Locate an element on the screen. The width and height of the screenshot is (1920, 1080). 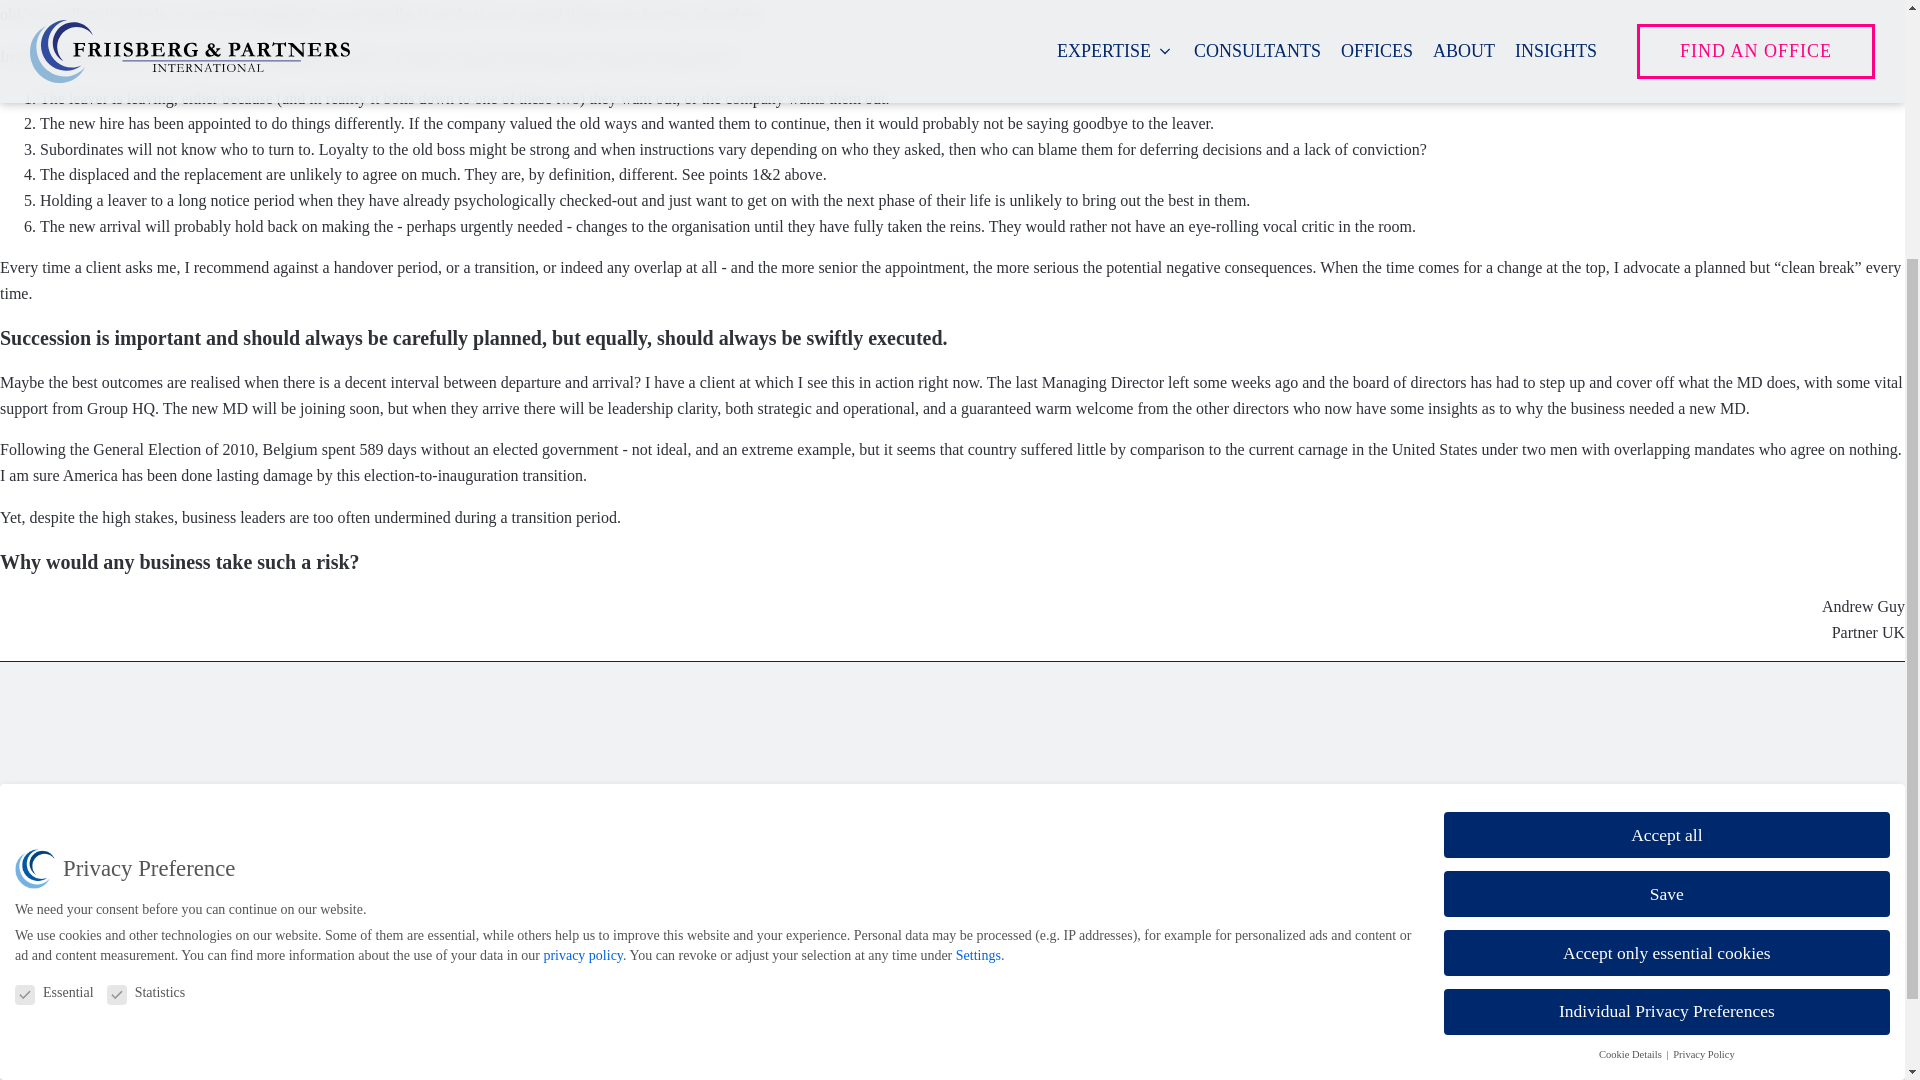
Consultants is located at coordinates (862, 914).